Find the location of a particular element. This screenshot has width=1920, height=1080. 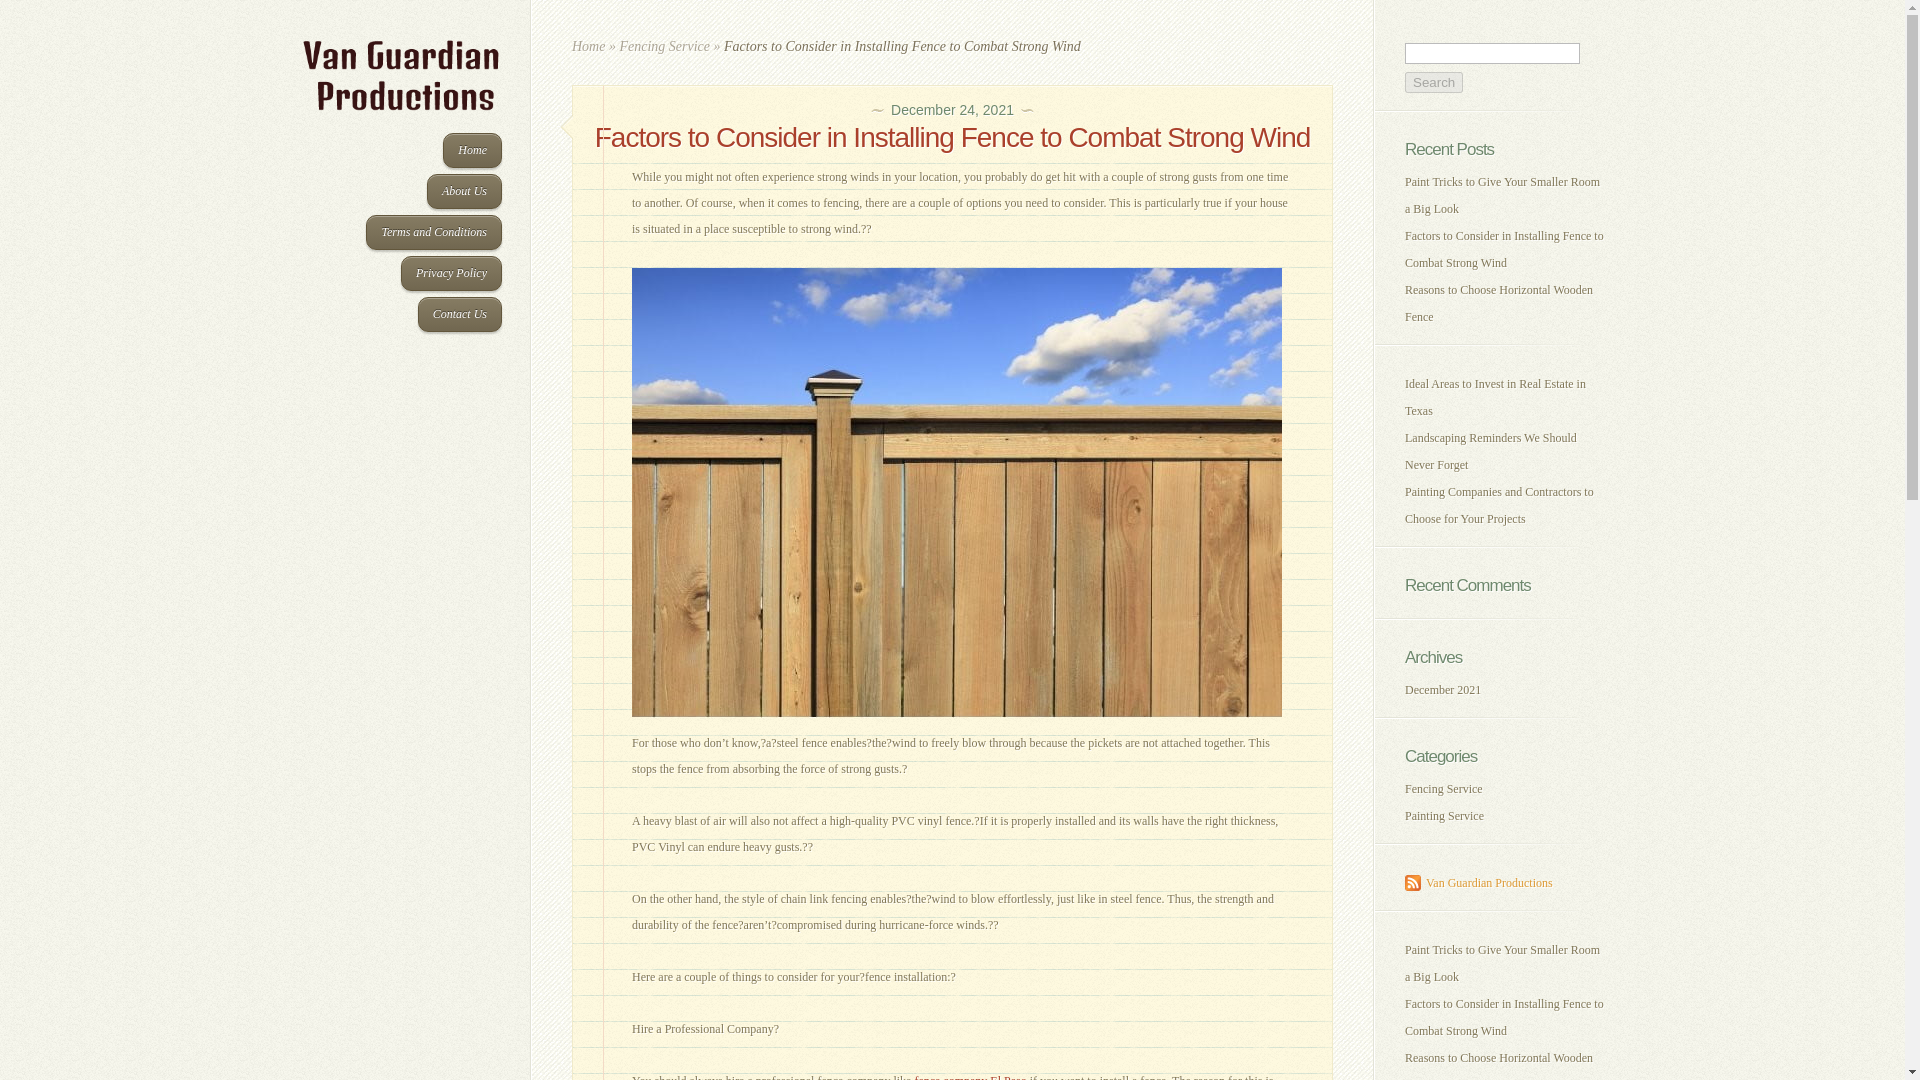

About Us is located at coordinates (464, 191).